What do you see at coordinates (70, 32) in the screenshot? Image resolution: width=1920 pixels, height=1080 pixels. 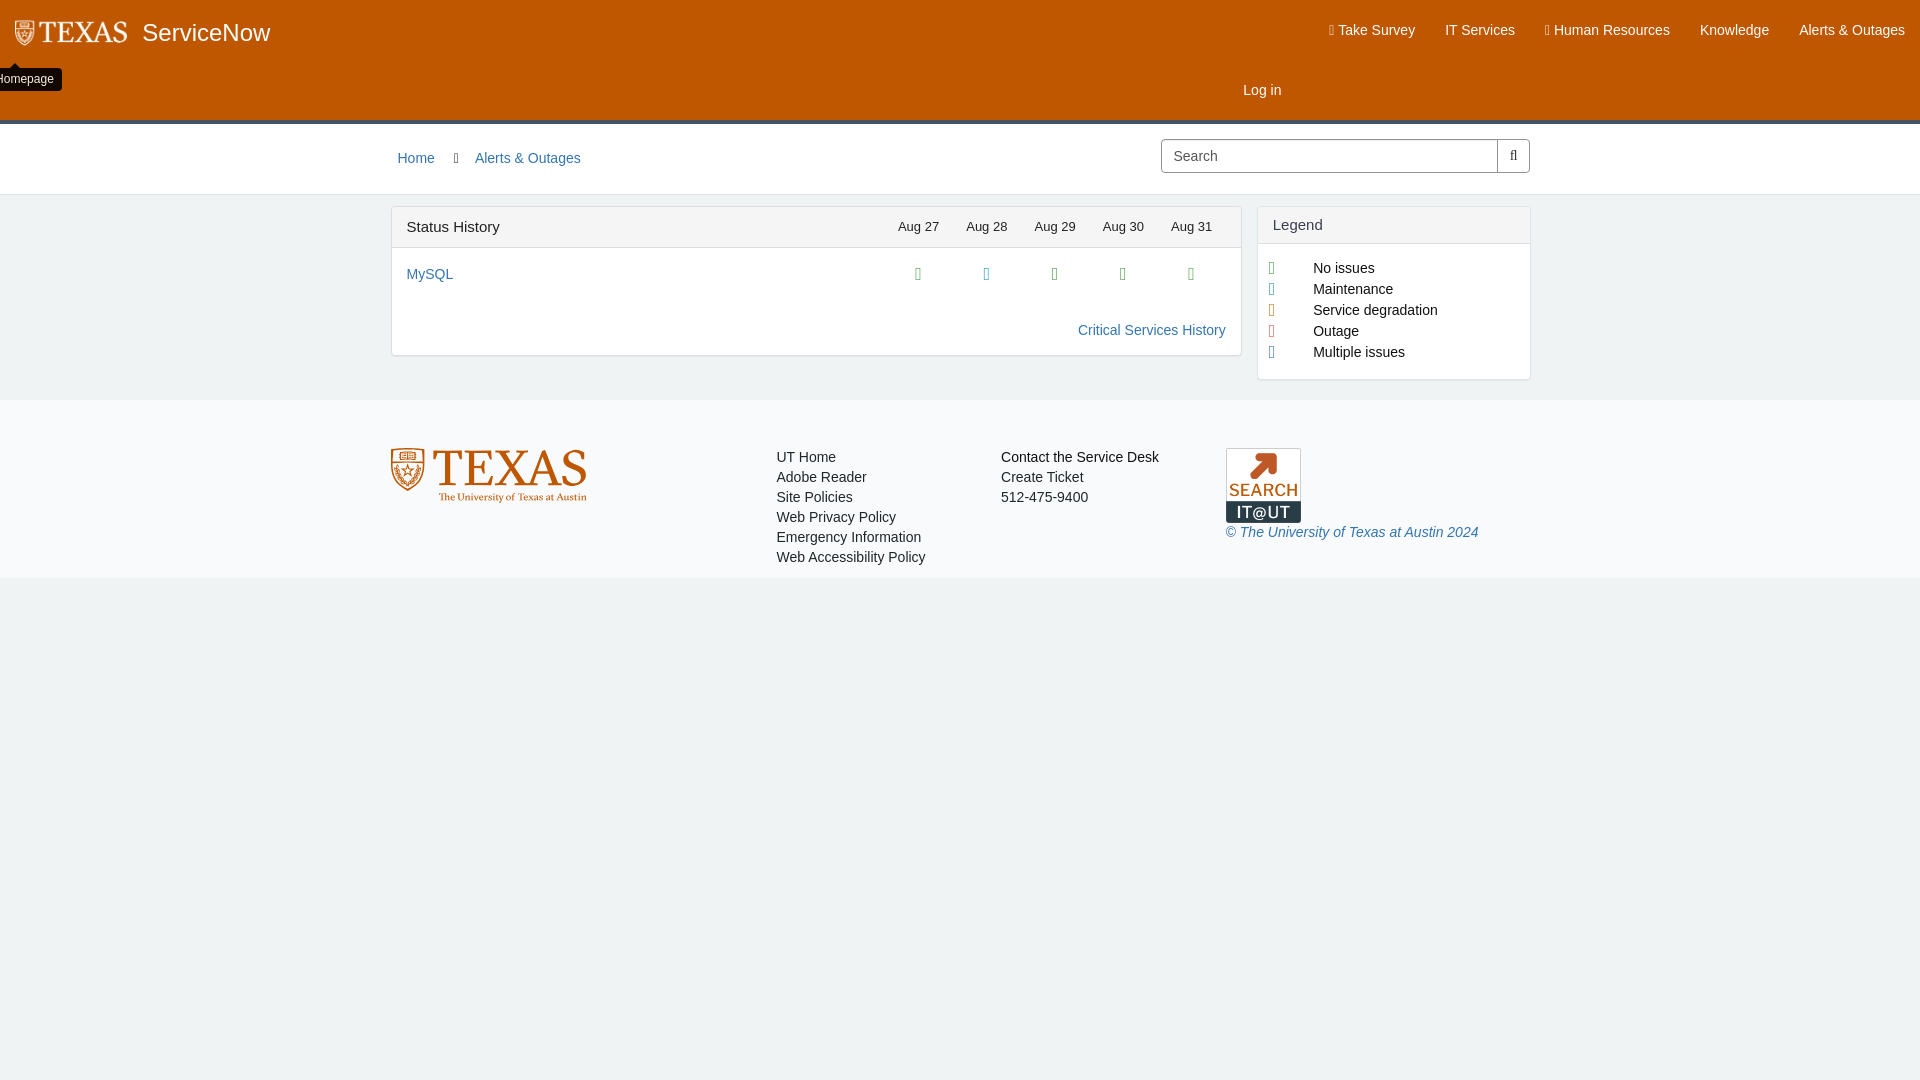 I see `www.utexas.edu` at bounding box center [70, 32].